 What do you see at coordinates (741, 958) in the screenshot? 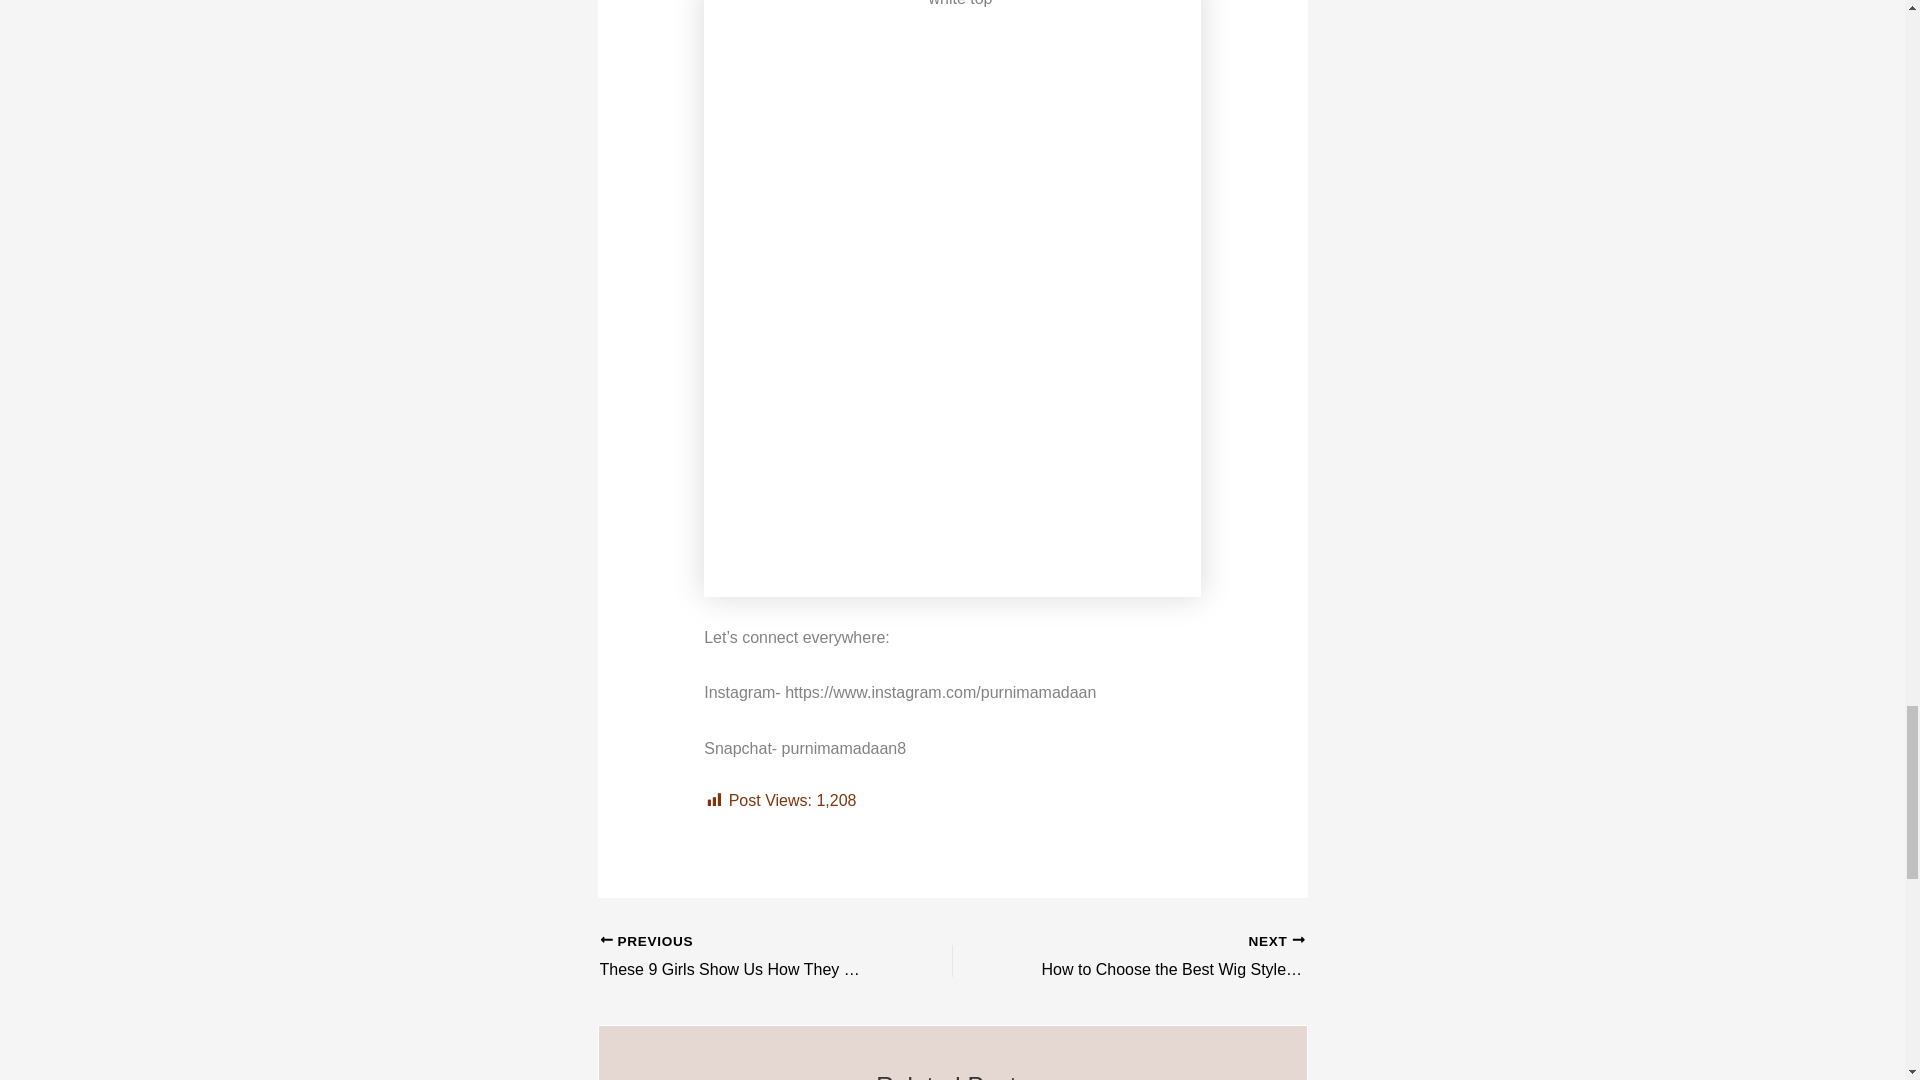
I see `These 9 Girls Show Us How They Love To Wear White Tops` at bounding box center [741, 958].